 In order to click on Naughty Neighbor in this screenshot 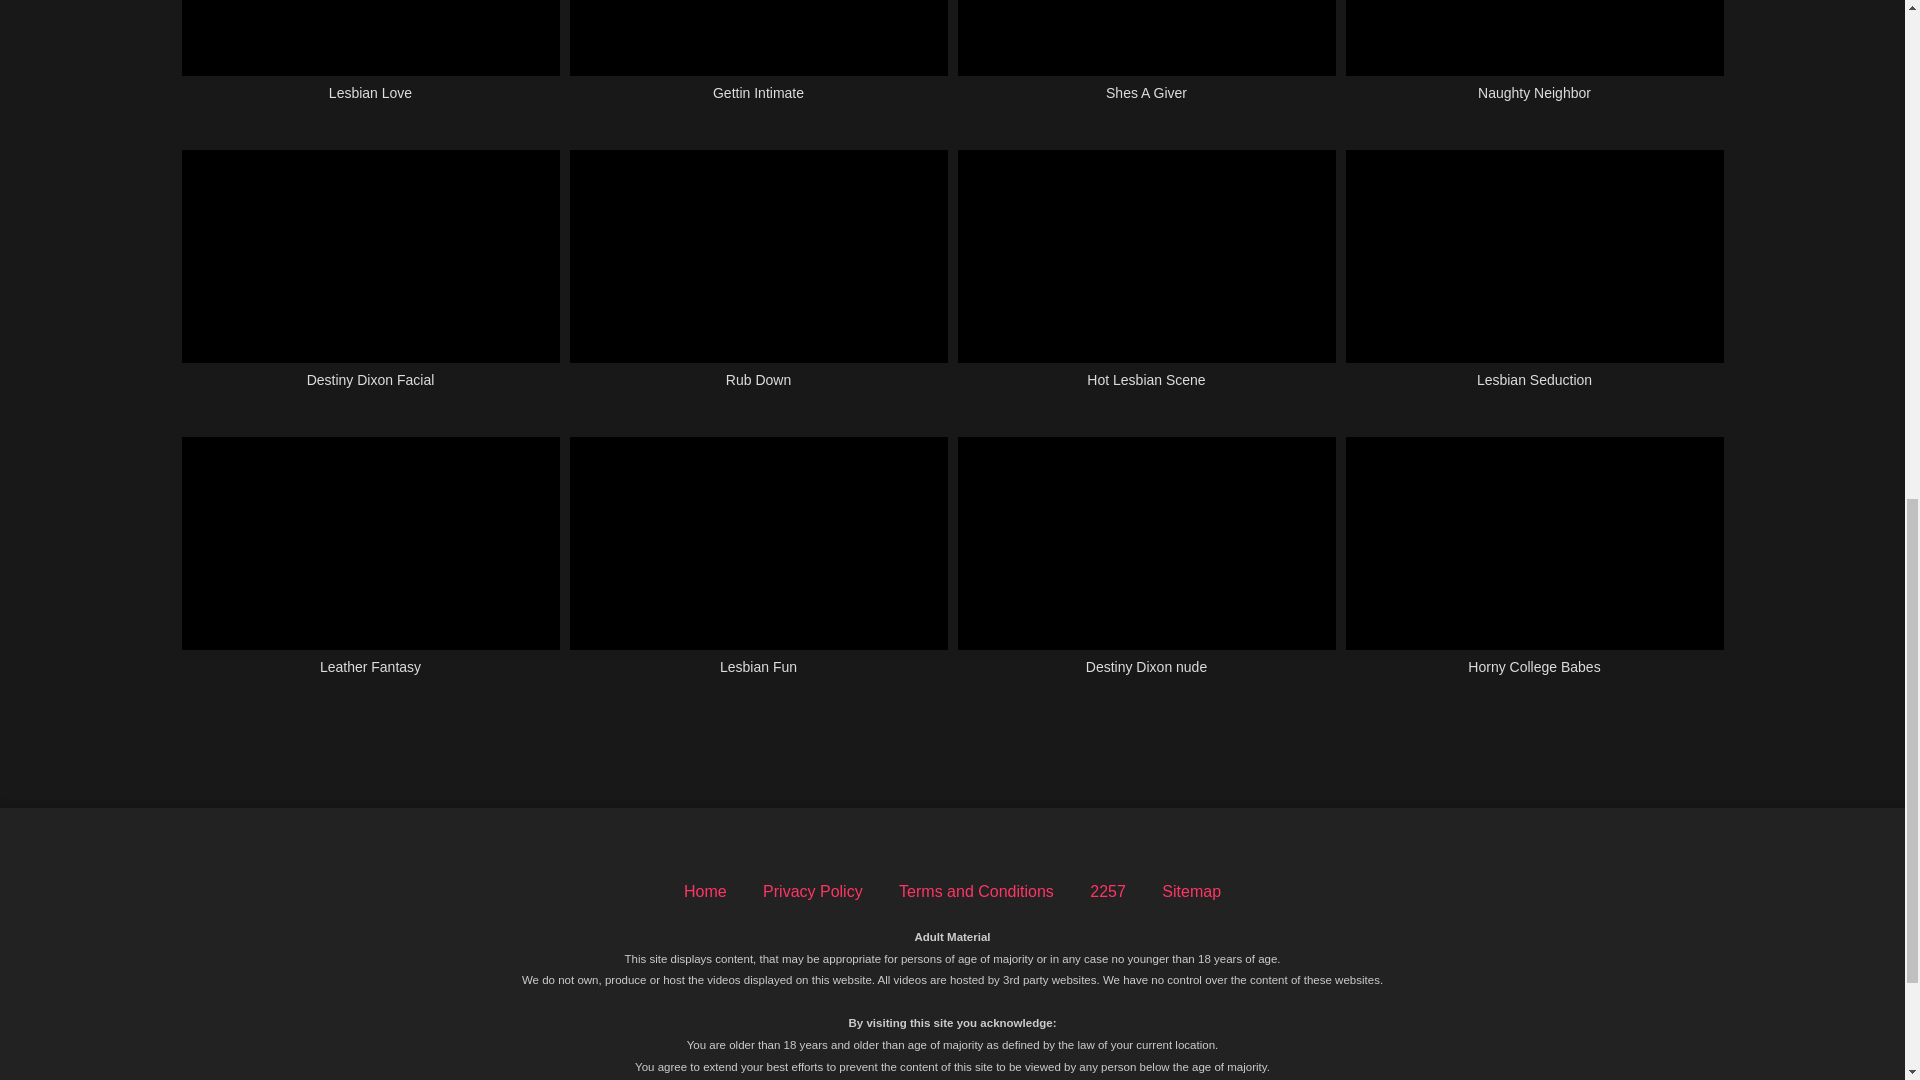, I will do `click(1534, 62)`.